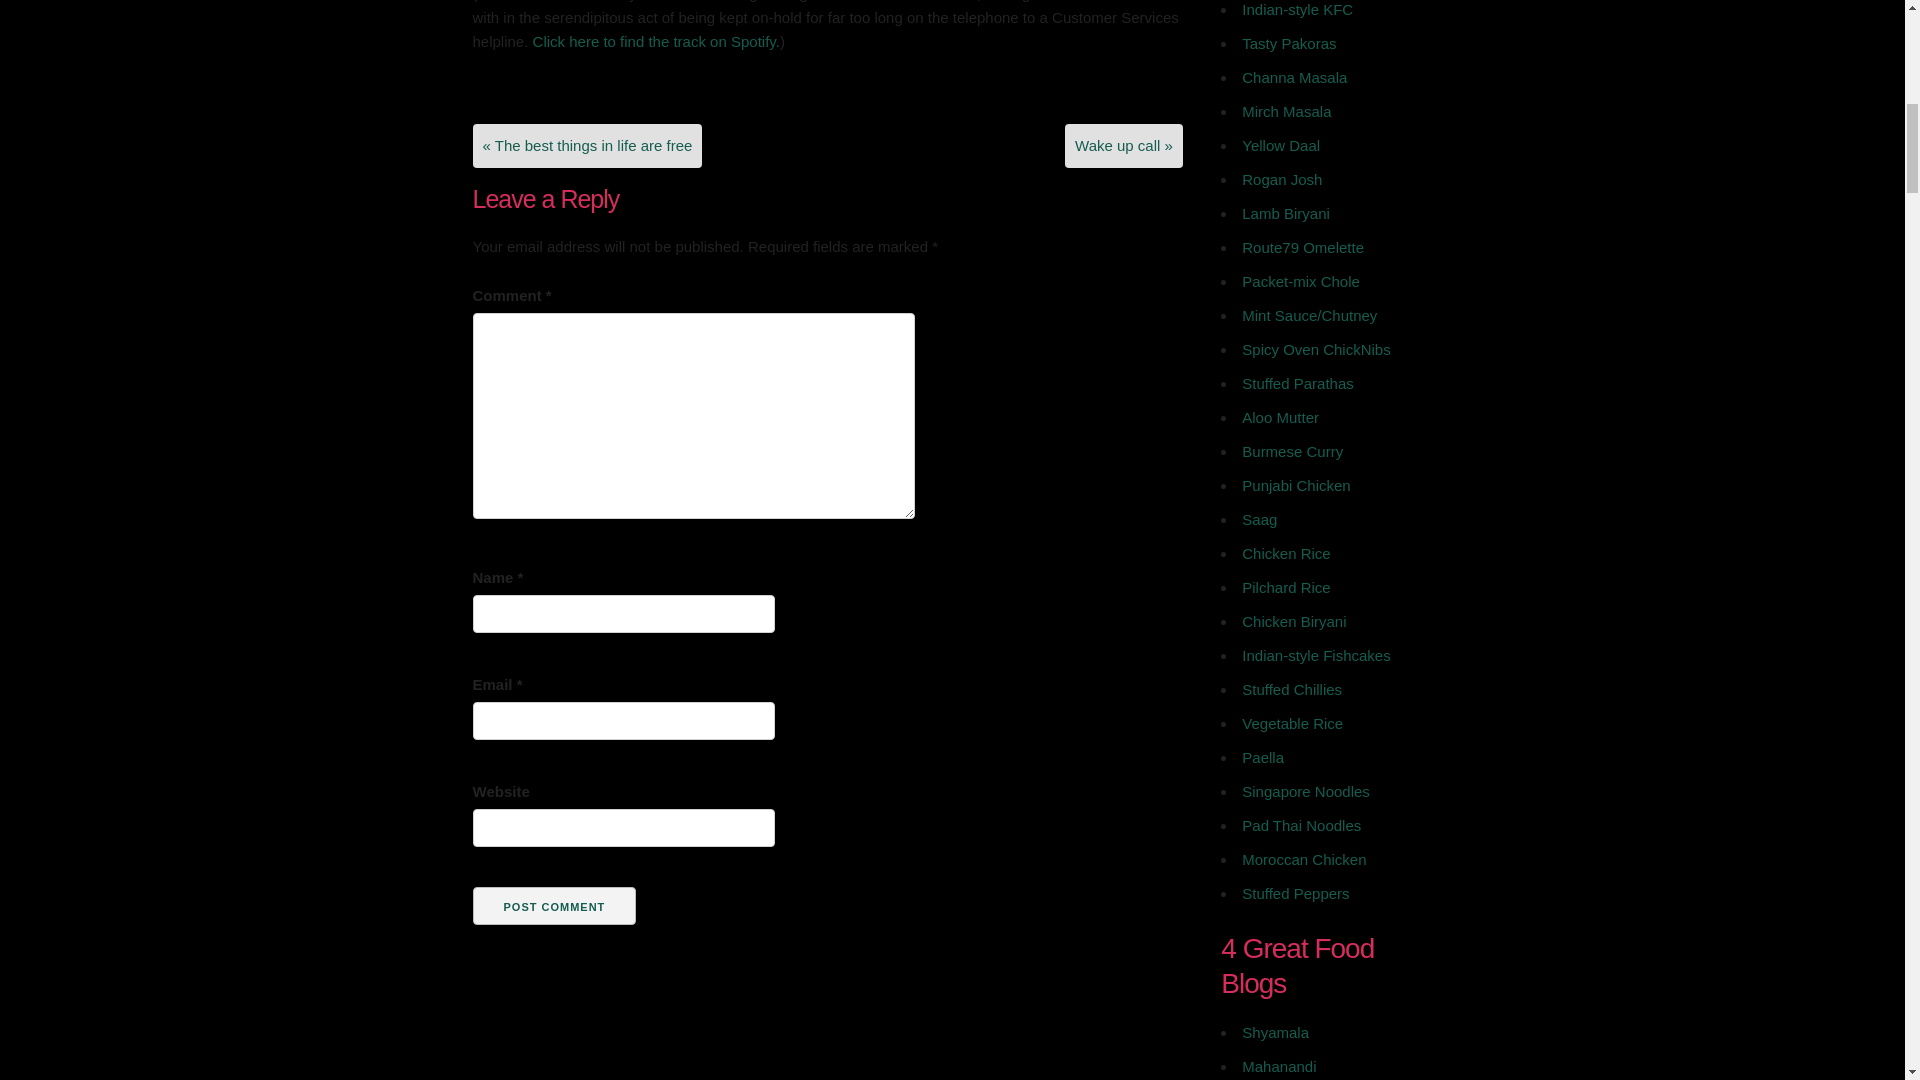 Image resolution: width=1920 pixels, height=1080 pixels. Describe the element at coordinates (1298, 10) in the screenshot. I see `Indian-style KFC` at that location.